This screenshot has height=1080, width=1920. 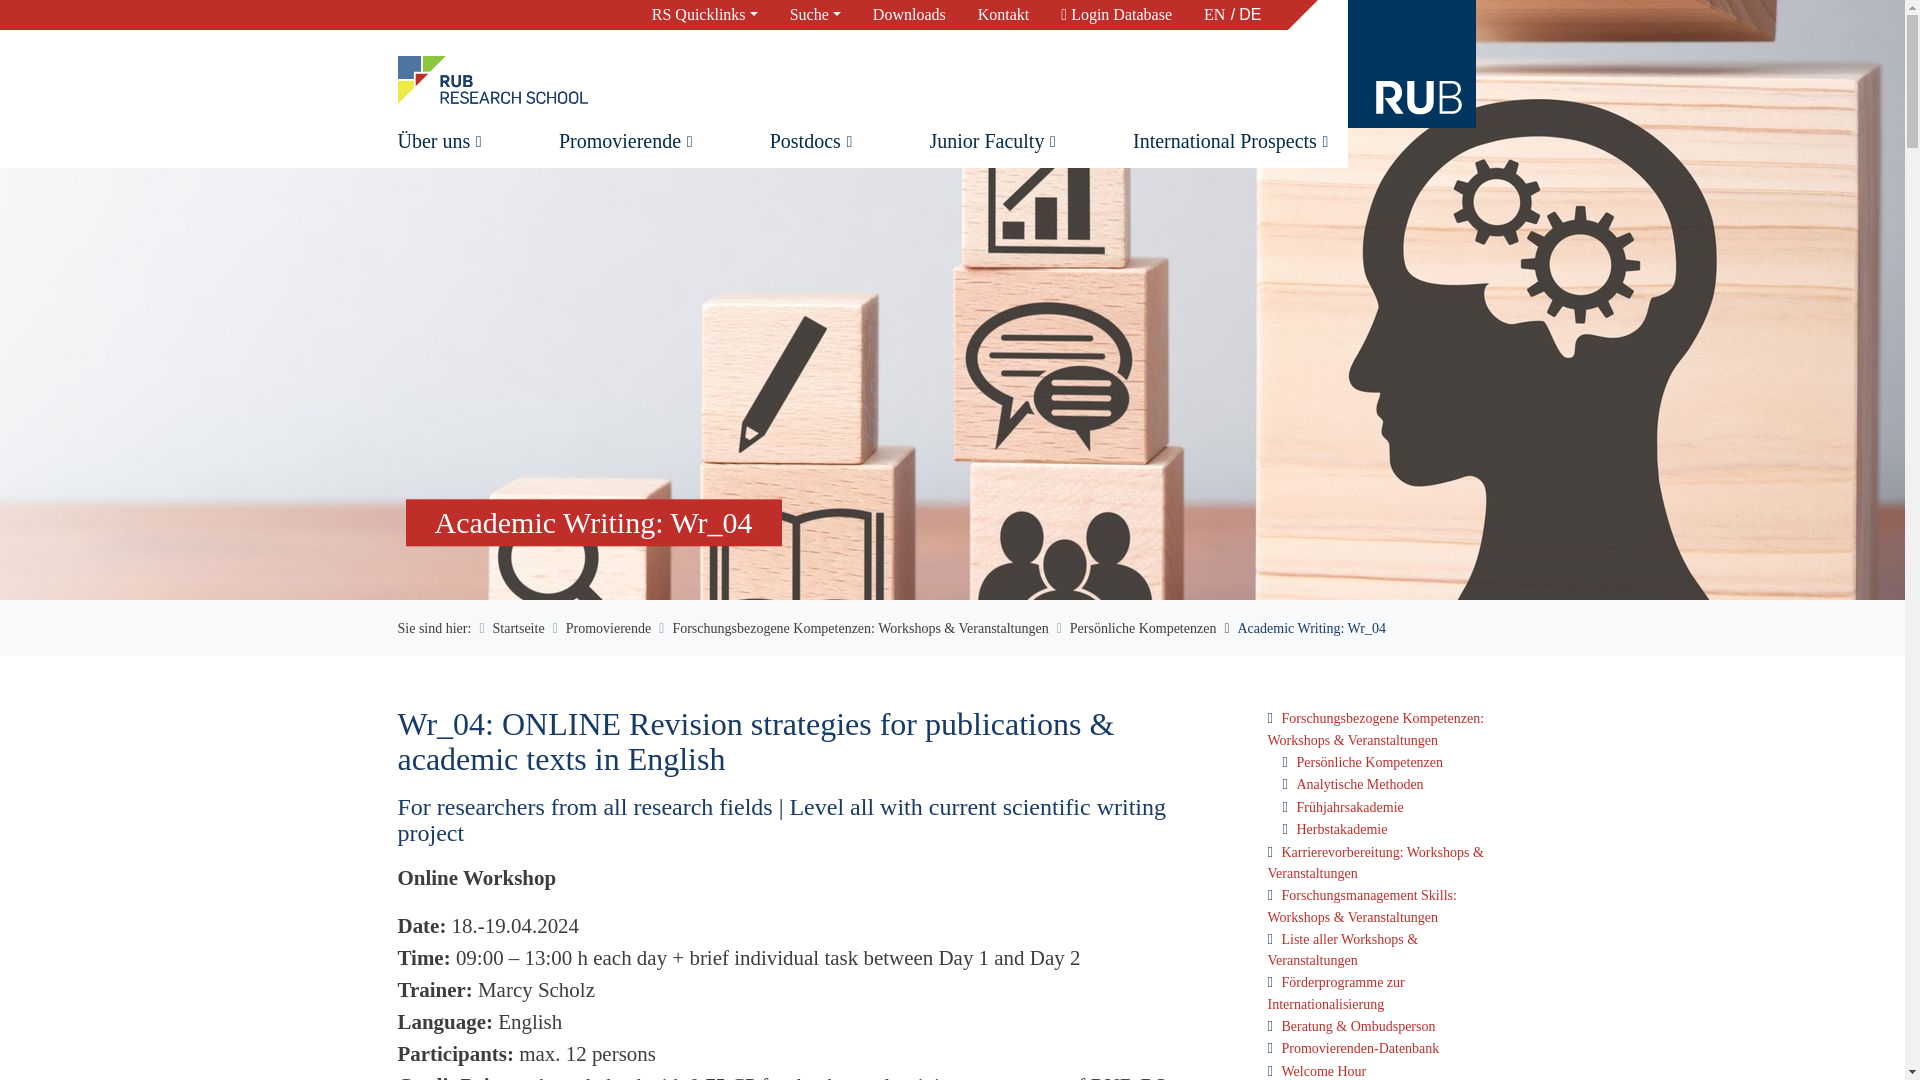 What do you see at coordinates (1004, 15) in the screenshot?
I see `Kontakt` at bounding box center [1004, 15].